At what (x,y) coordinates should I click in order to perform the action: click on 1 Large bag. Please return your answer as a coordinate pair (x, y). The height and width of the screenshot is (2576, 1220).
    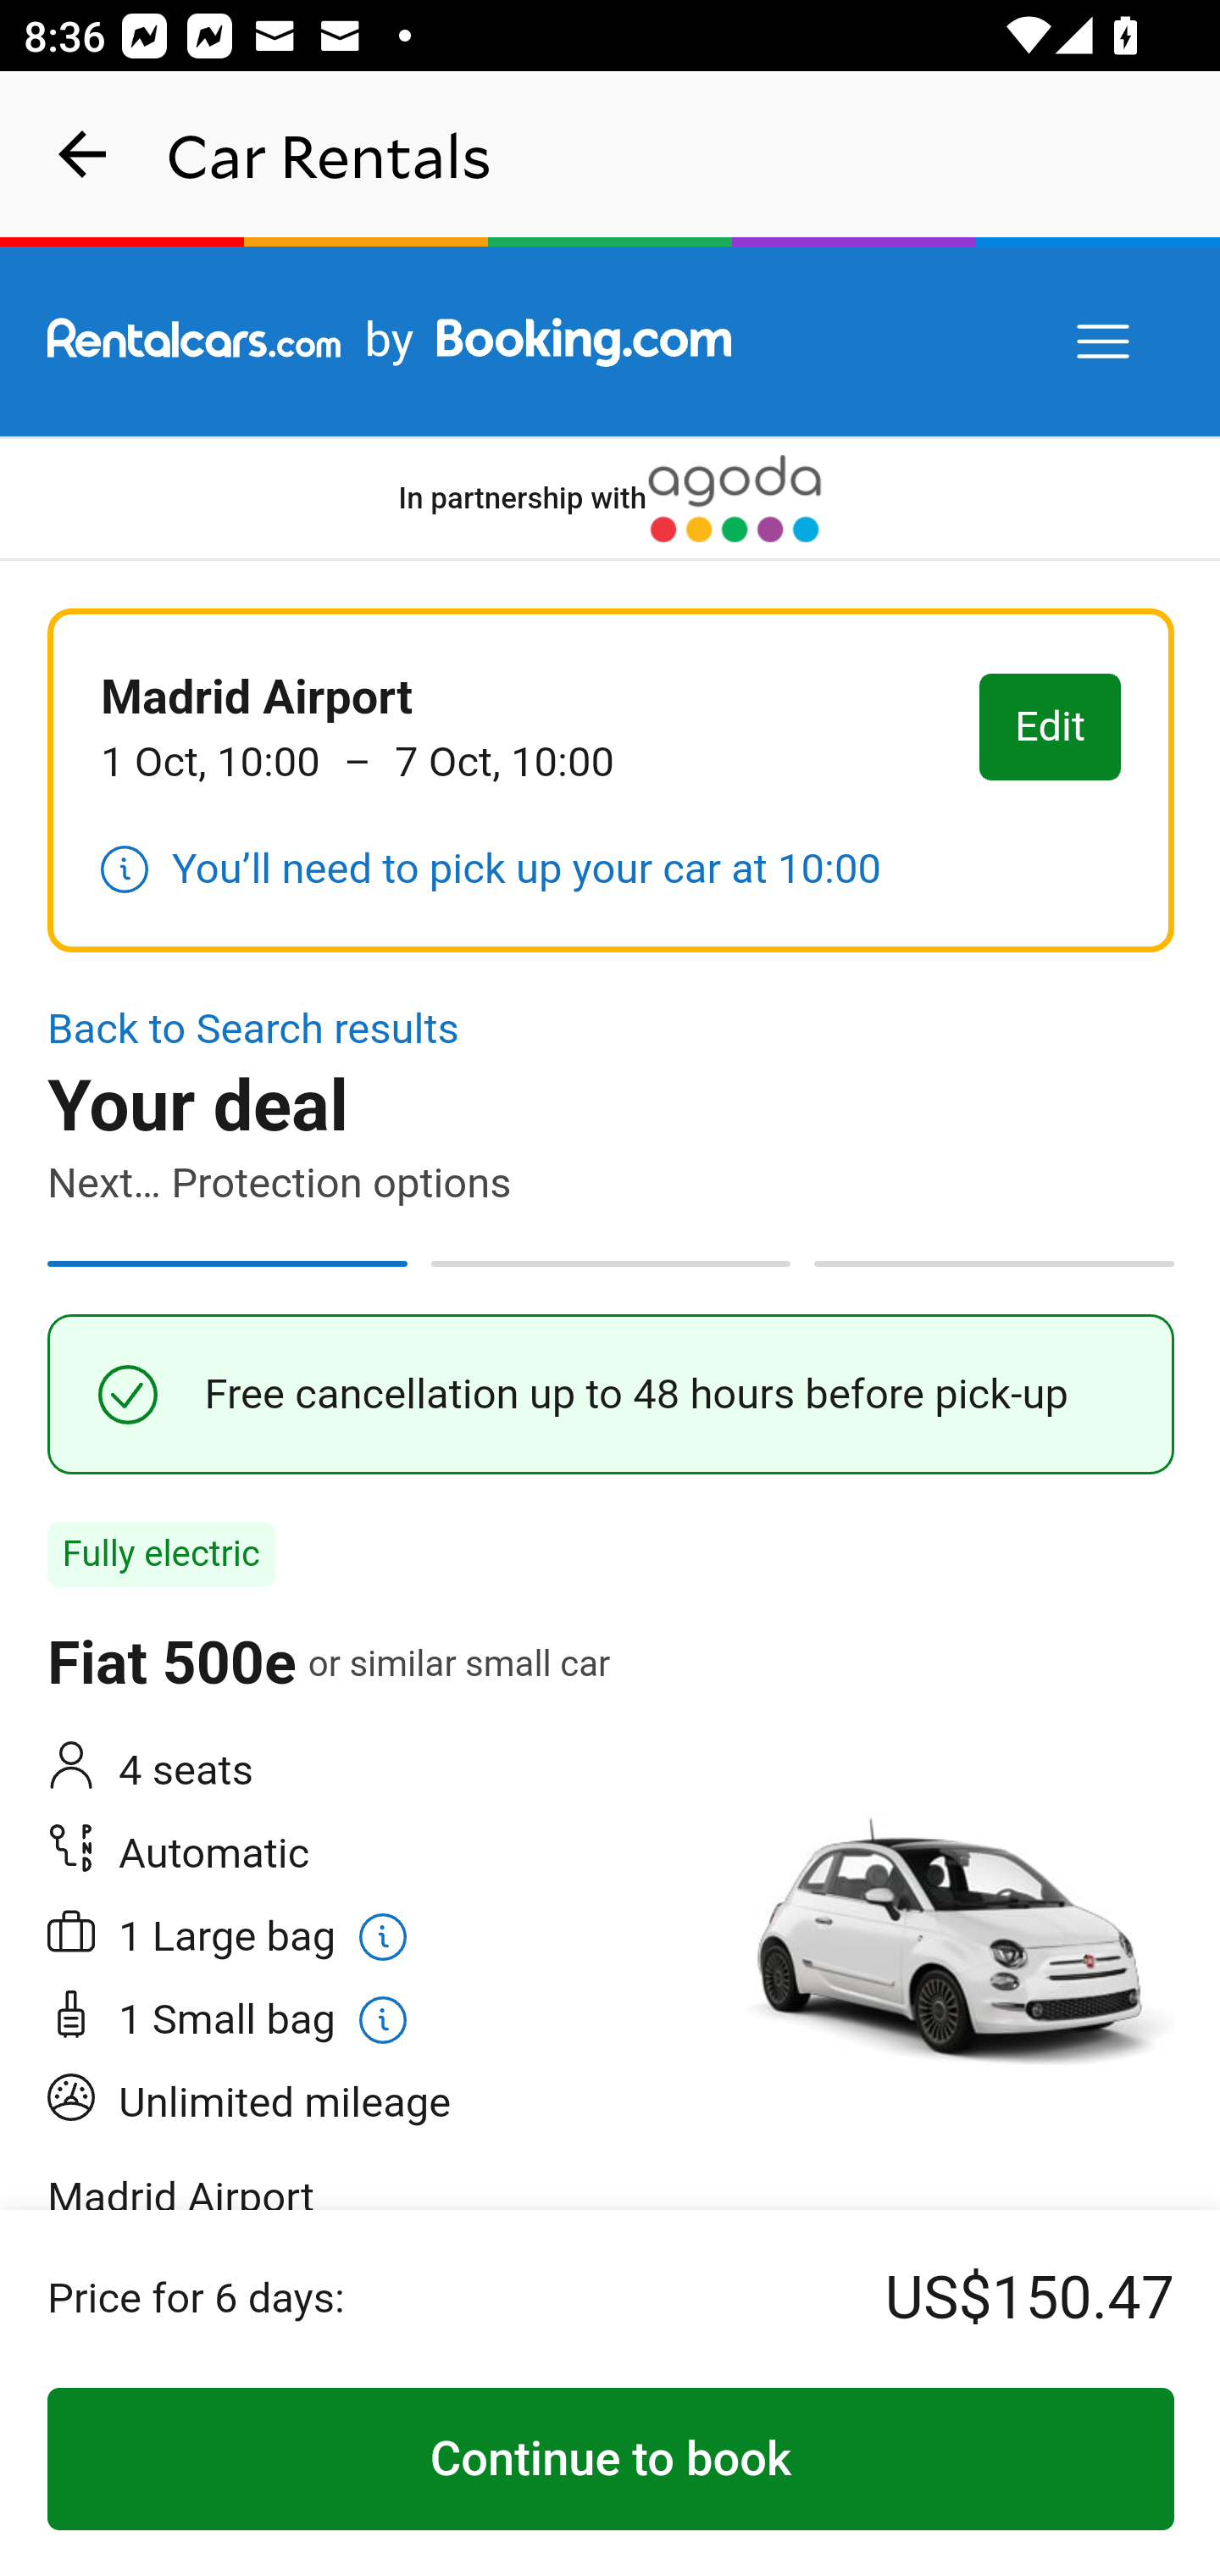
    Looking at the image, I should click on (372, 1935).